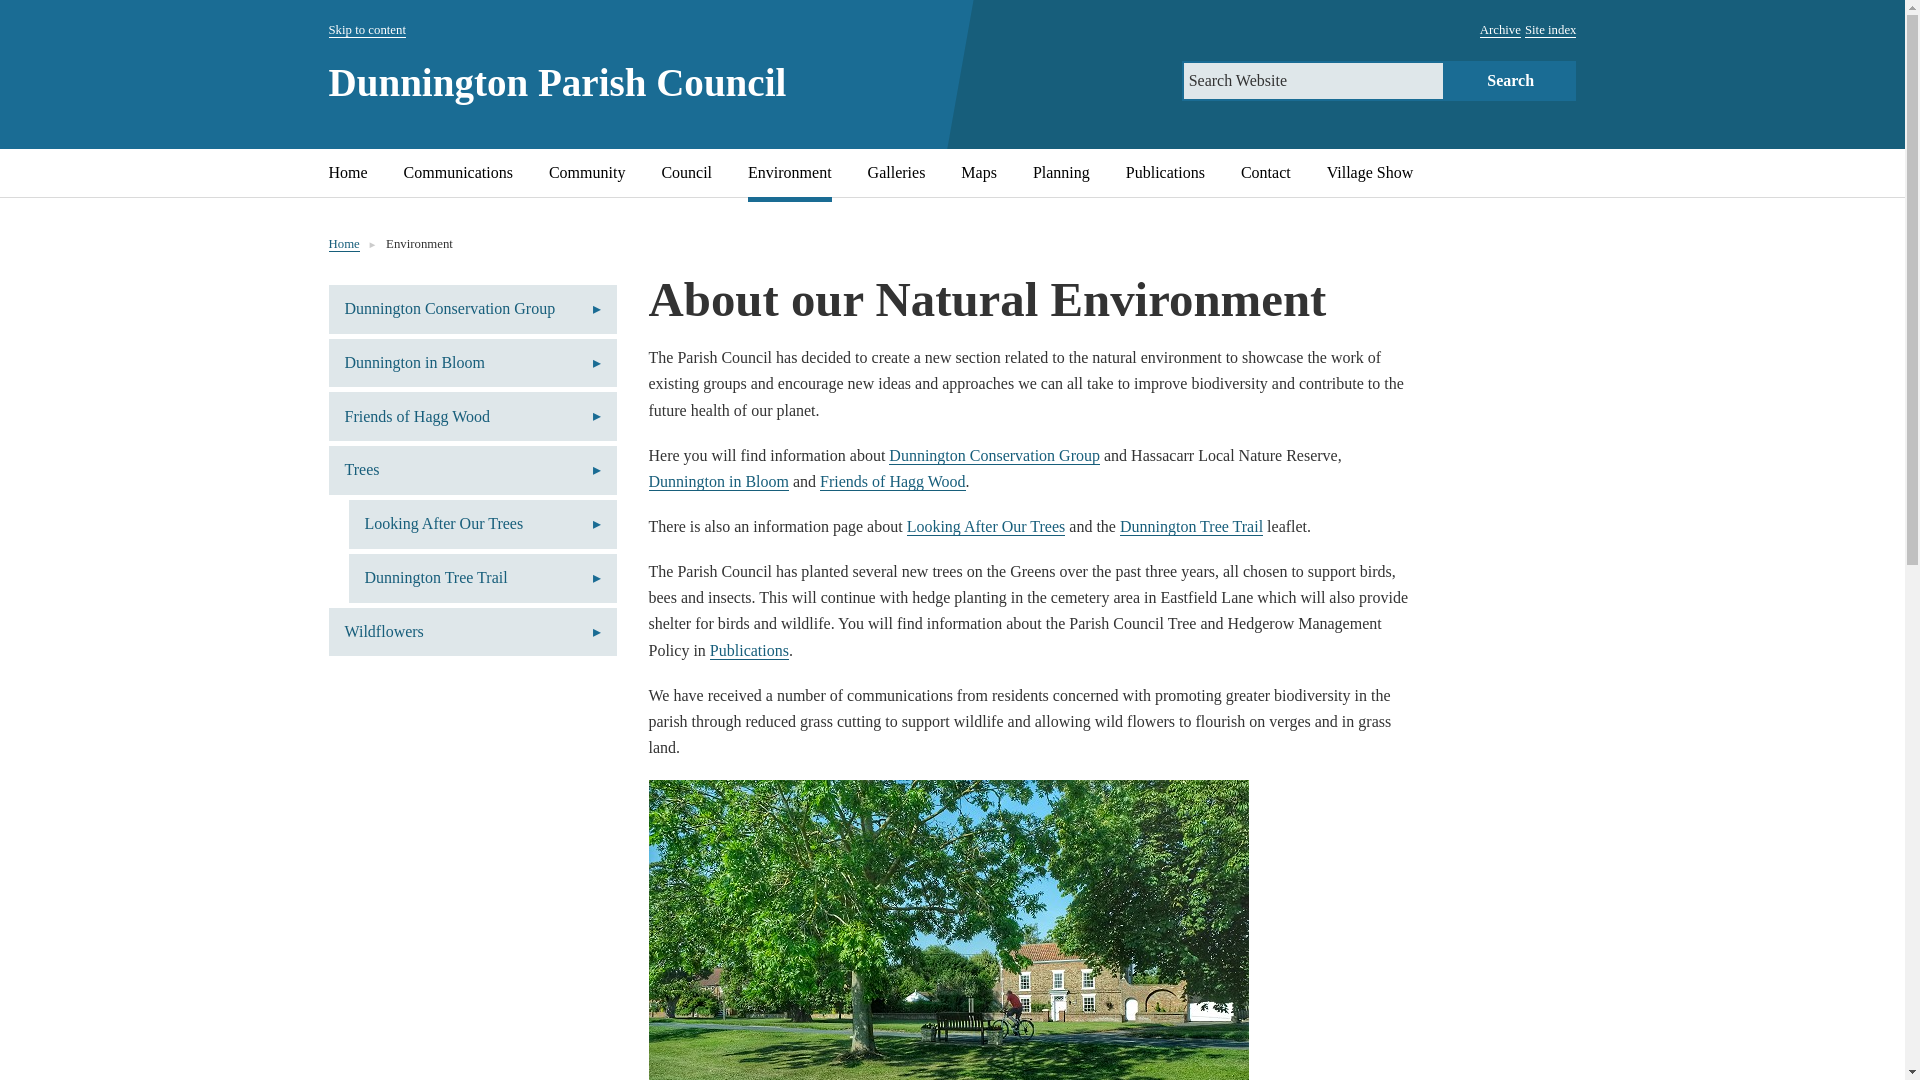 The width and height of the screenshot is (1920, 1080). Describe the element at coordinates (1510, 80) in the screenshot. I see `Search` at that location.